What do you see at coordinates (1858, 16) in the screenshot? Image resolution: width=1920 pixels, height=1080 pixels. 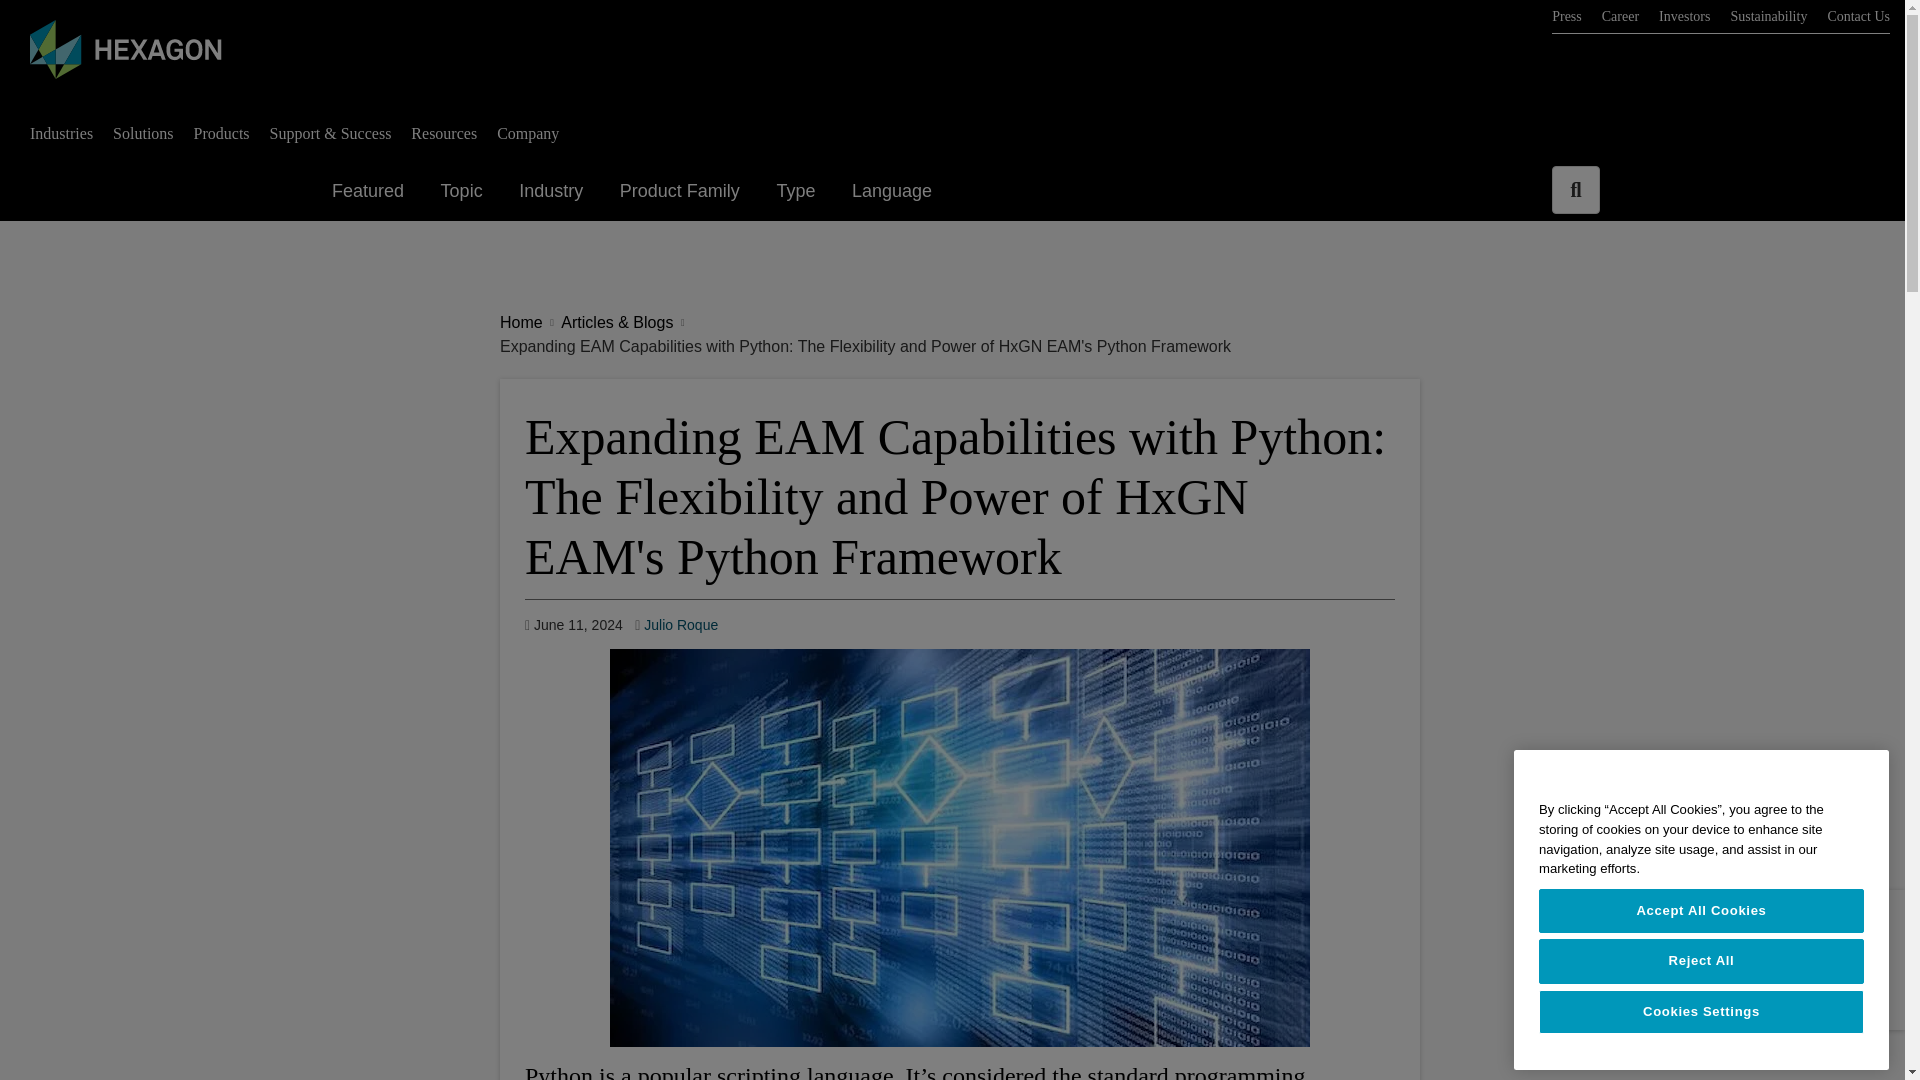 I see `Sustainability` at bounding box center [1858, 16].